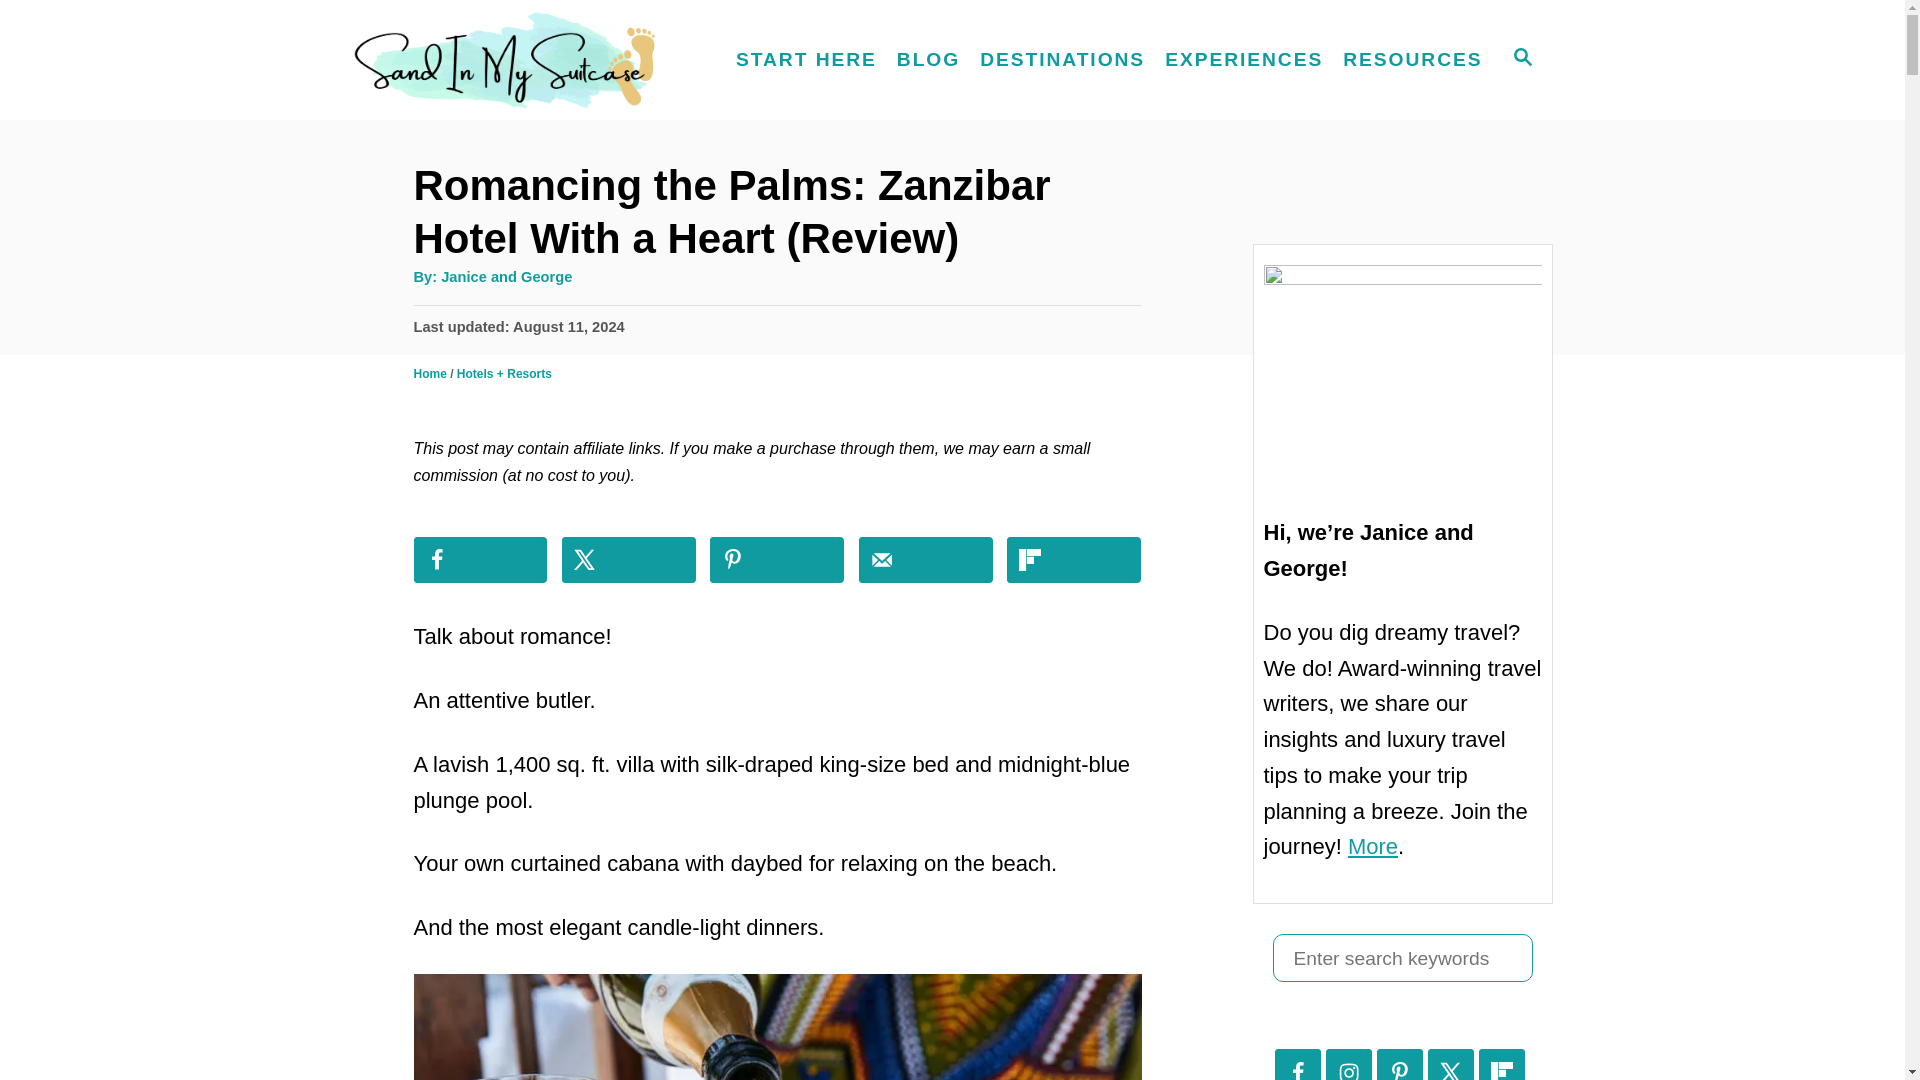 The image size is (1920, 1080). What do you see at coordinates (628, 560) in the screenshot?
I see `Share on X` at bounding box center [628, 560].